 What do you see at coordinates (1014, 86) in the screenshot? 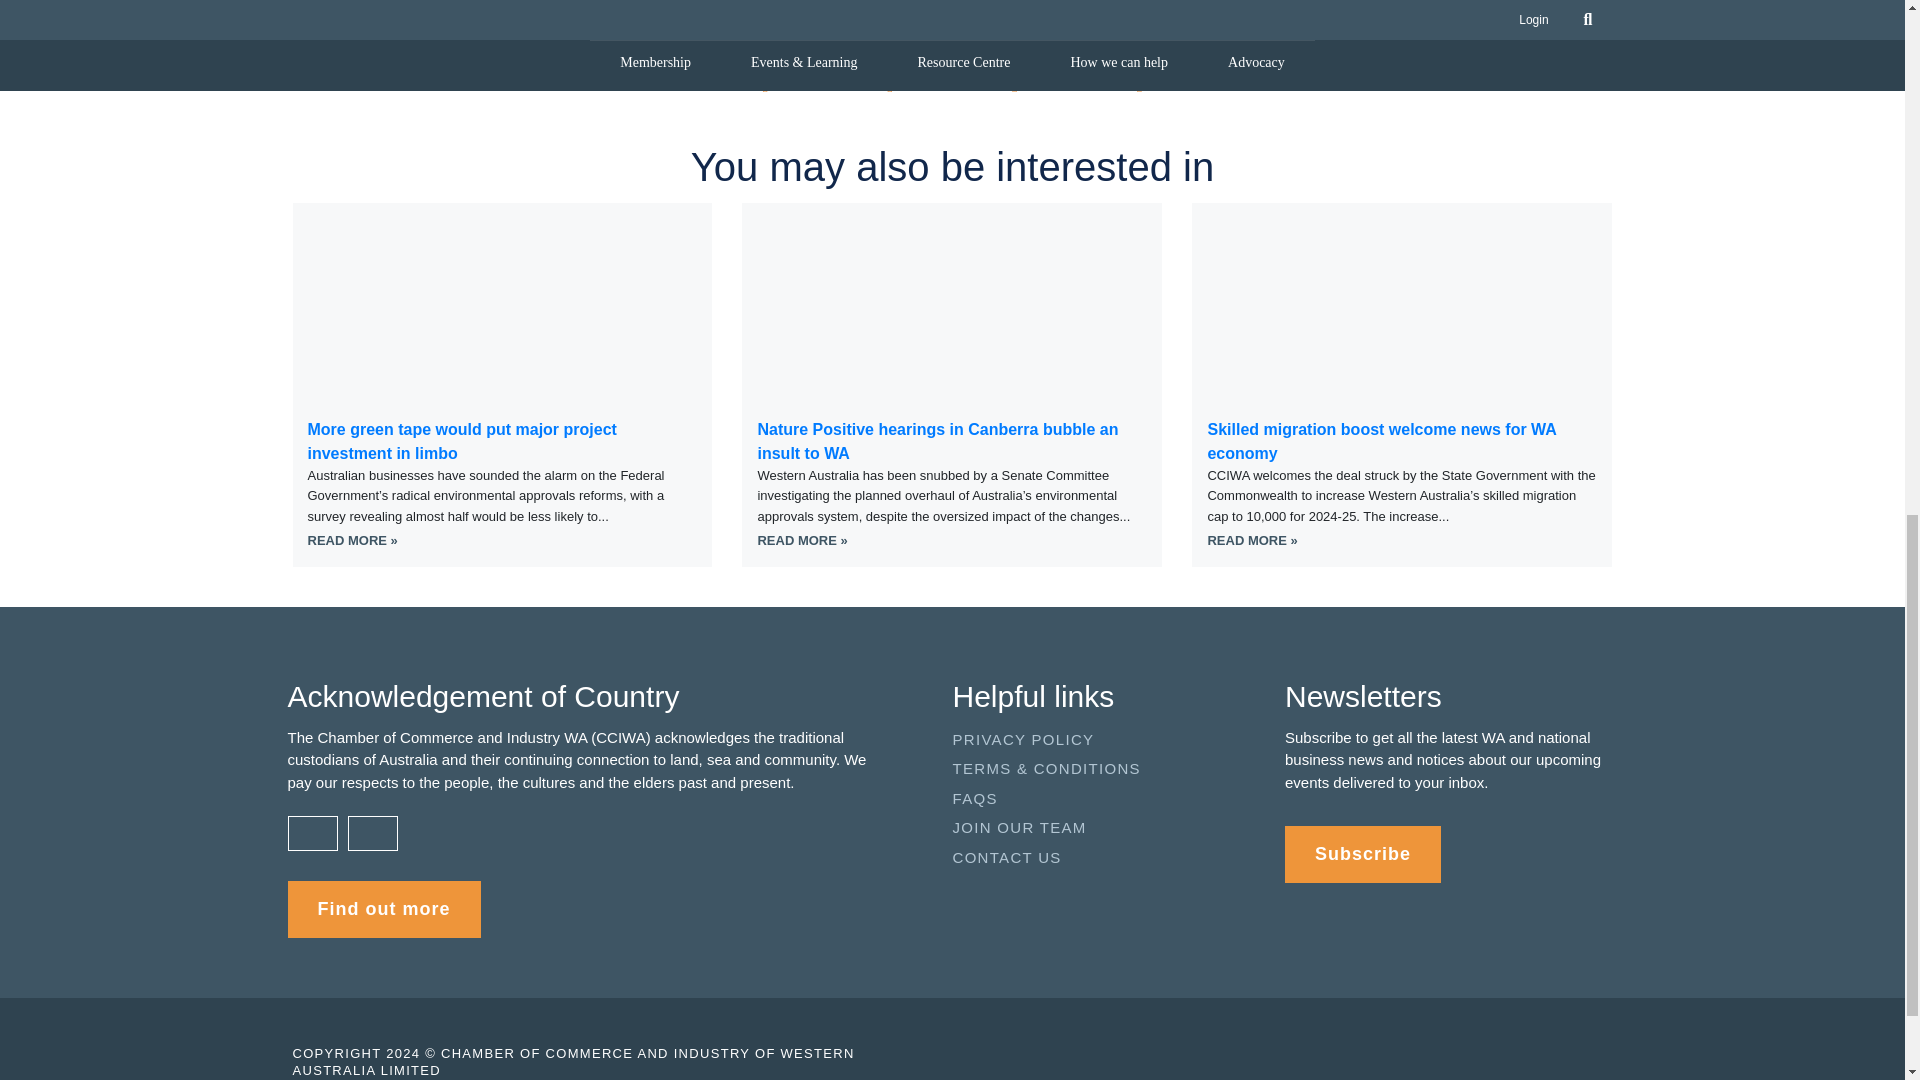
I see `LinkedIn` at bounding box center [1014, 86].